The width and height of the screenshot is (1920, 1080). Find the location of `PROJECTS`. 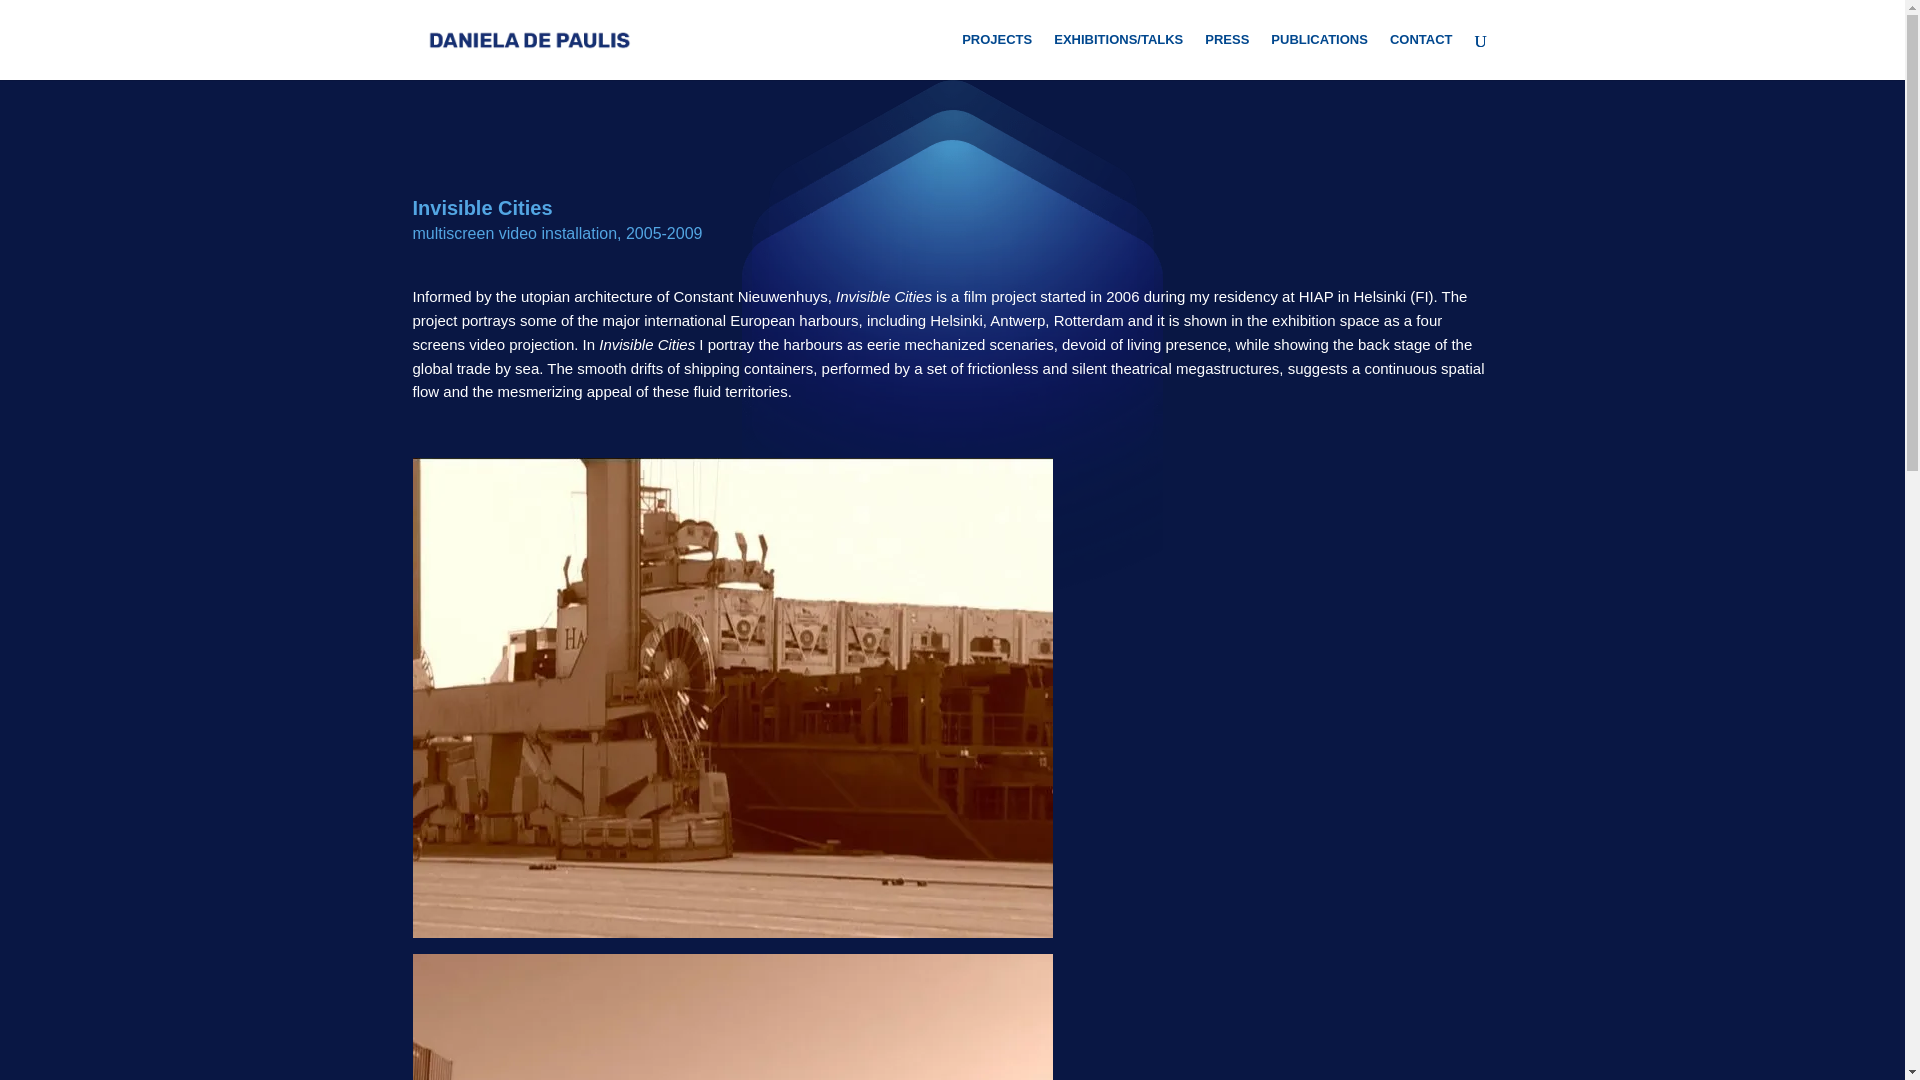

PROJECTS is located at coordinates (996, 56).